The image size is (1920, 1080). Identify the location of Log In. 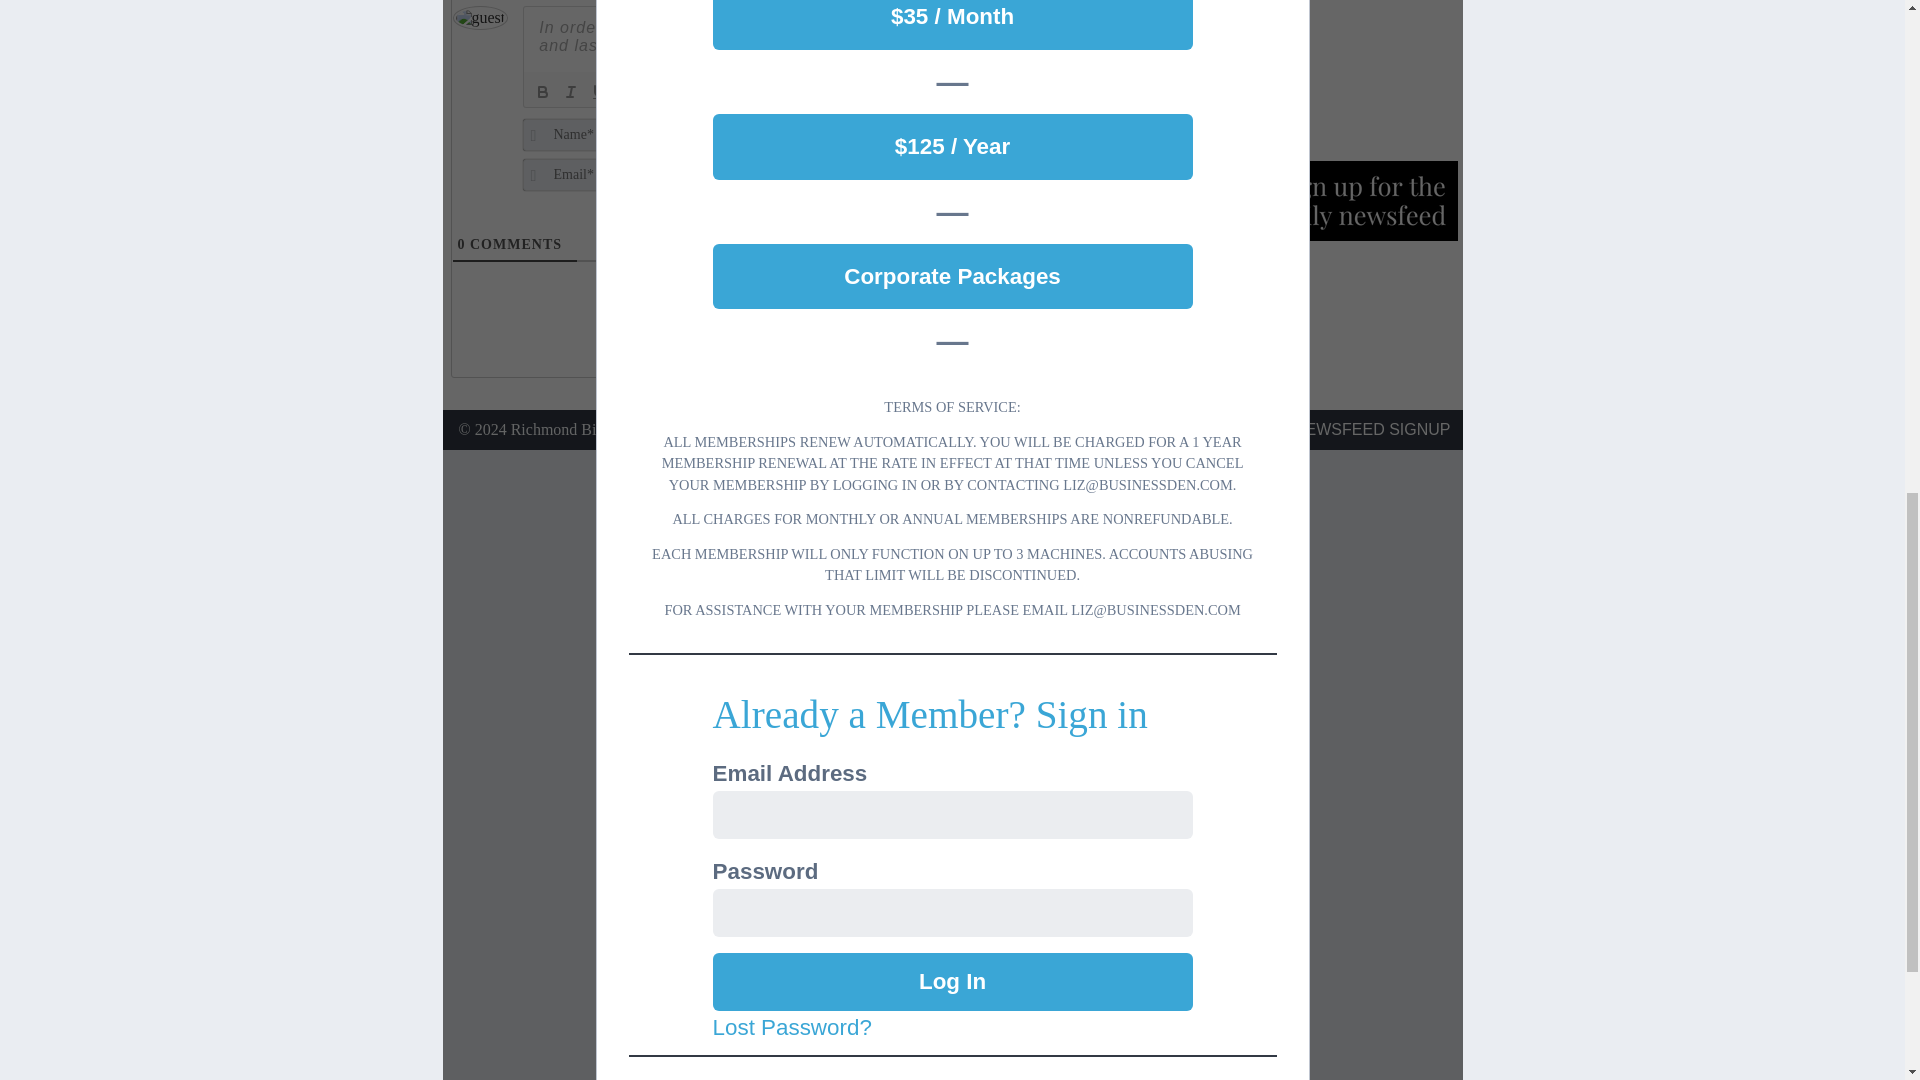
(952, 981).